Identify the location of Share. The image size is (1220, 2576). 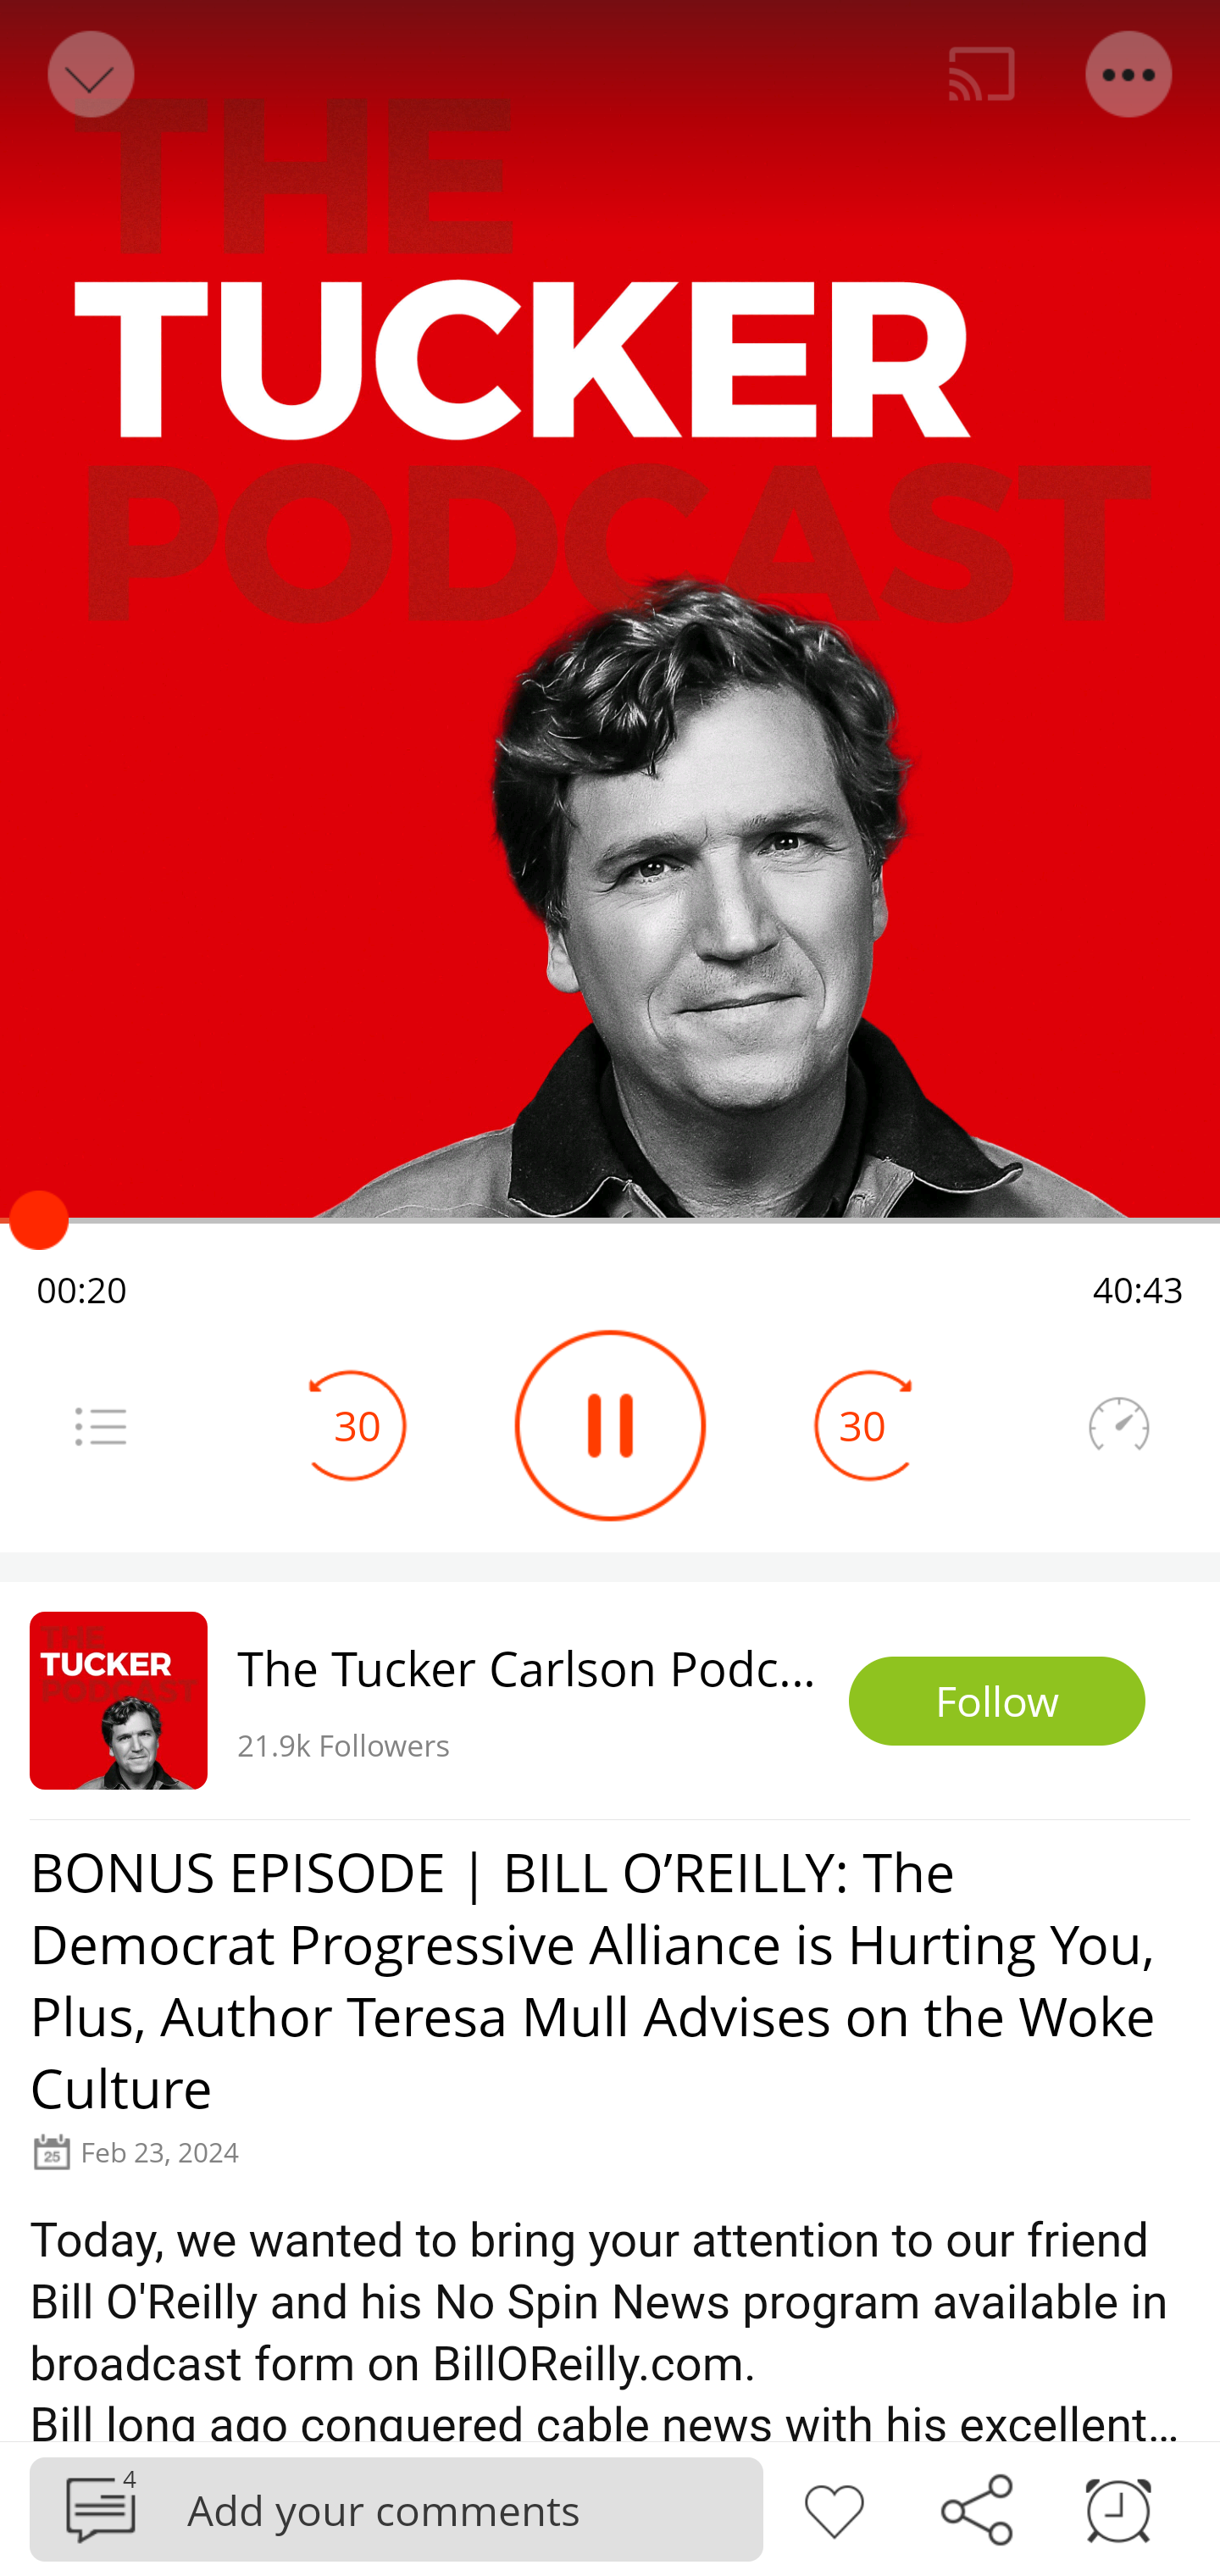
(976, 2507).